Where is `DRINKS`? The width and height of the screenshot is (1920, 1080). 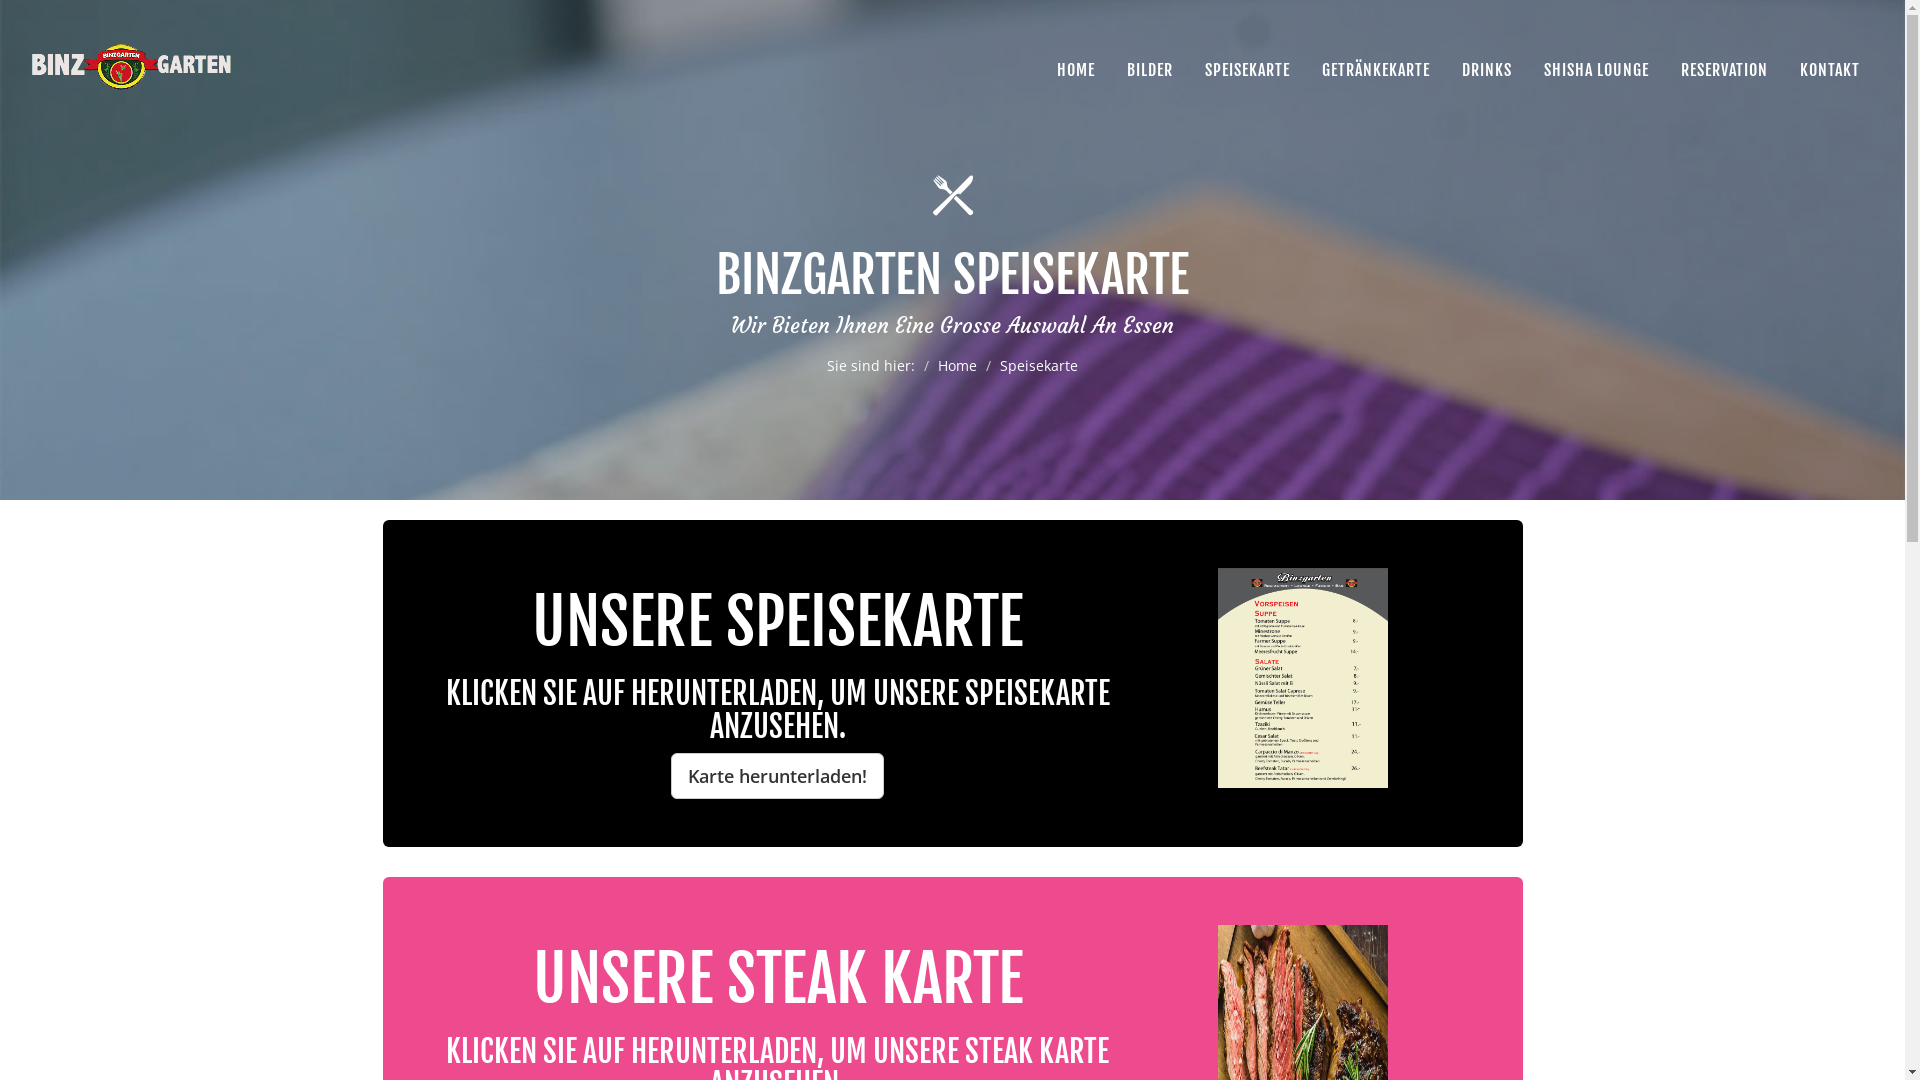
DRINKS is located at coordinates (1487, 70).